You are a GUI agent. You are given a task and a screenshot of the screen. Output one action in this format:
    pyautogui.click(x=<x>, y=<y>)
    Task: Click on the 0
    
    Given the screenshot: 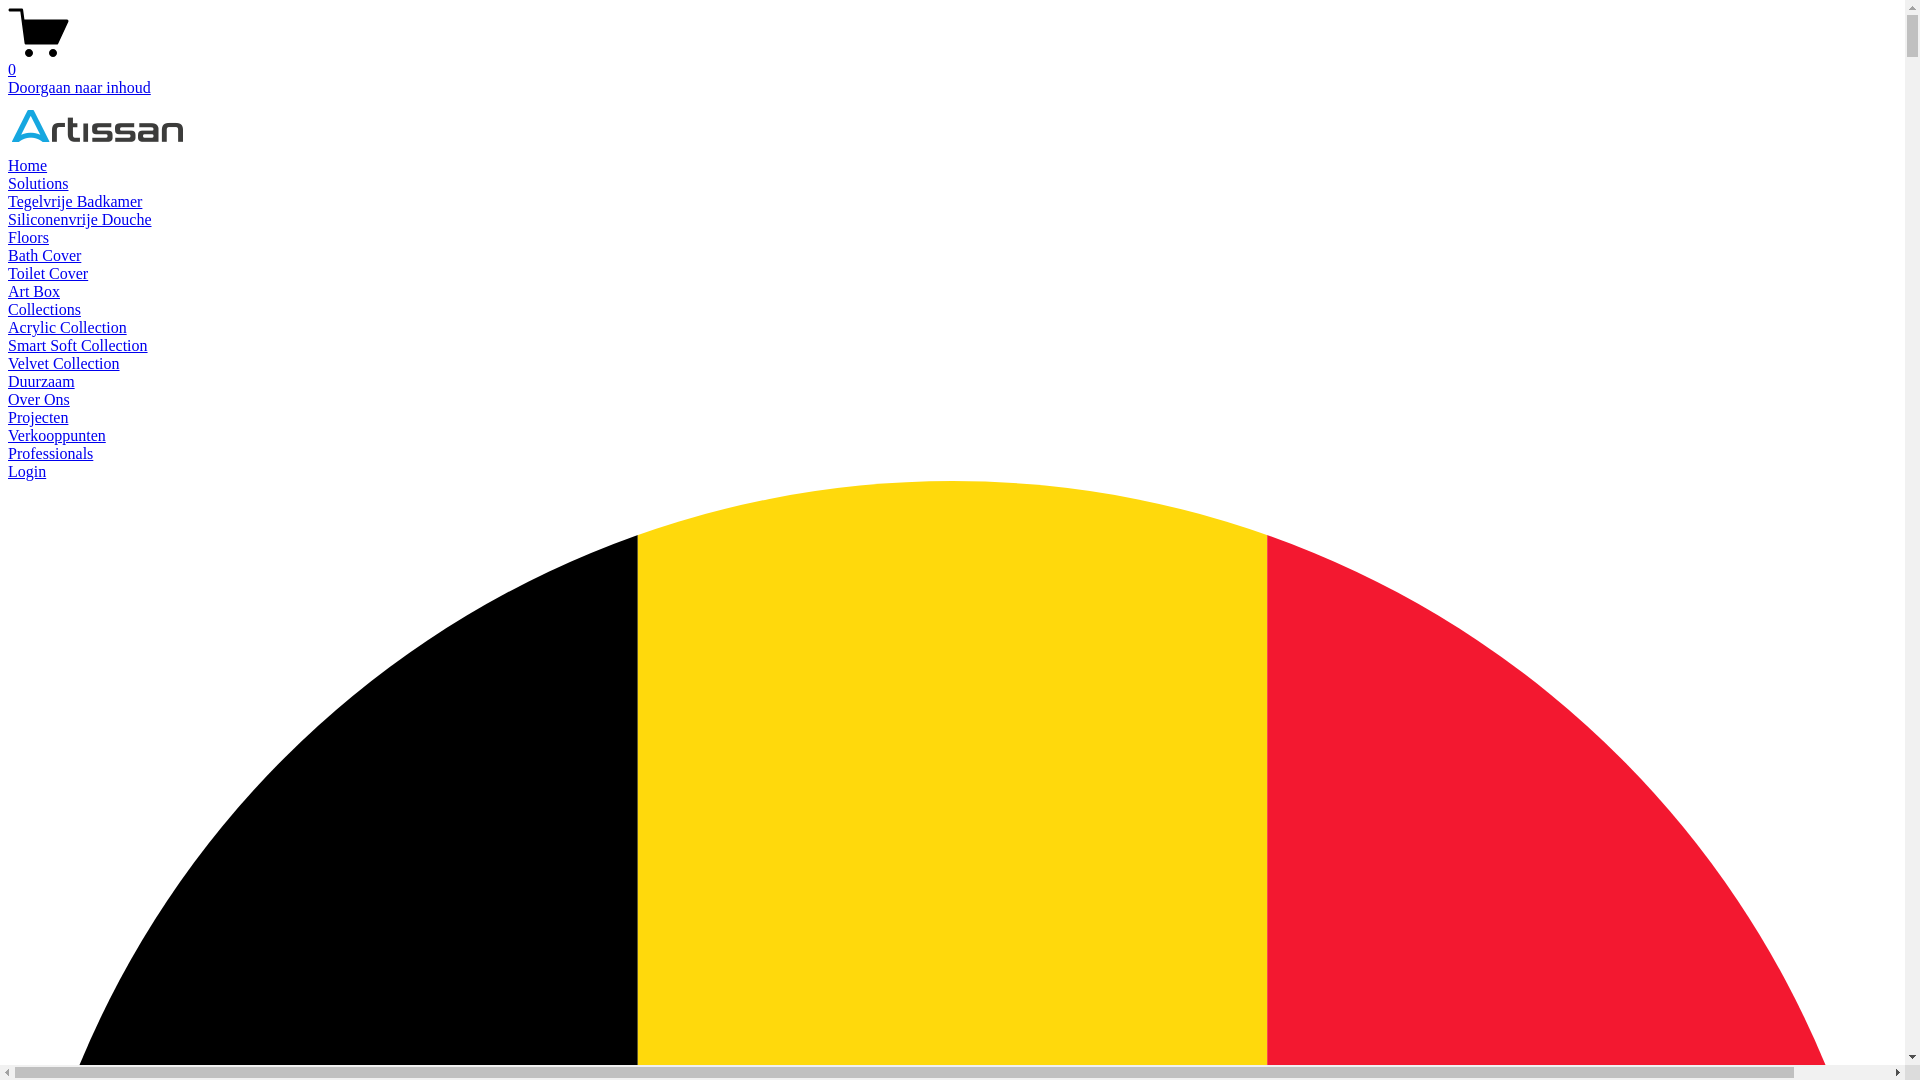 What is the action you would take?
    pyautogui.click(x=952, y=61)
    